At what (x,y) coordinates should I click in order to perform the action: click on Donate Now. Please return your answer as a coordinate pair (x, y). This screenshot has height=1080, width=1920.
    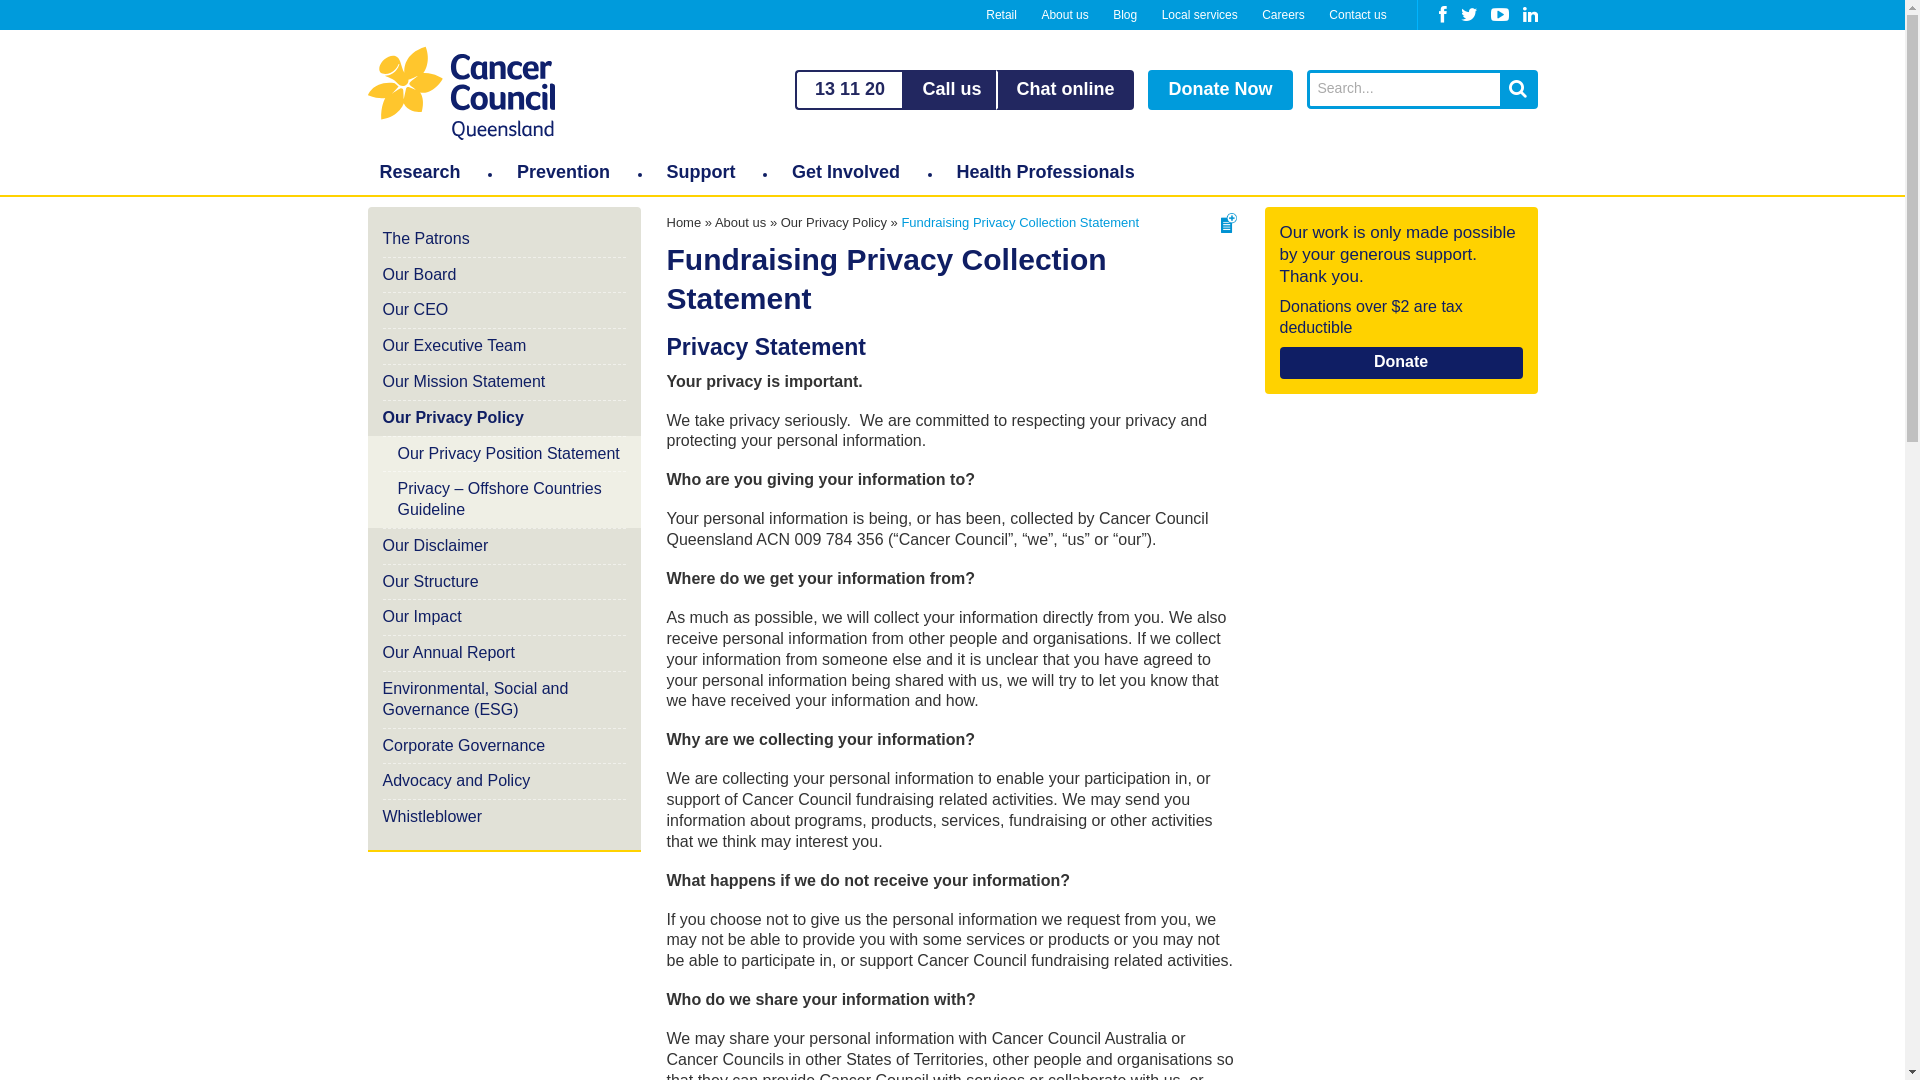
    Looking at the image, I should click on (1220, 90).